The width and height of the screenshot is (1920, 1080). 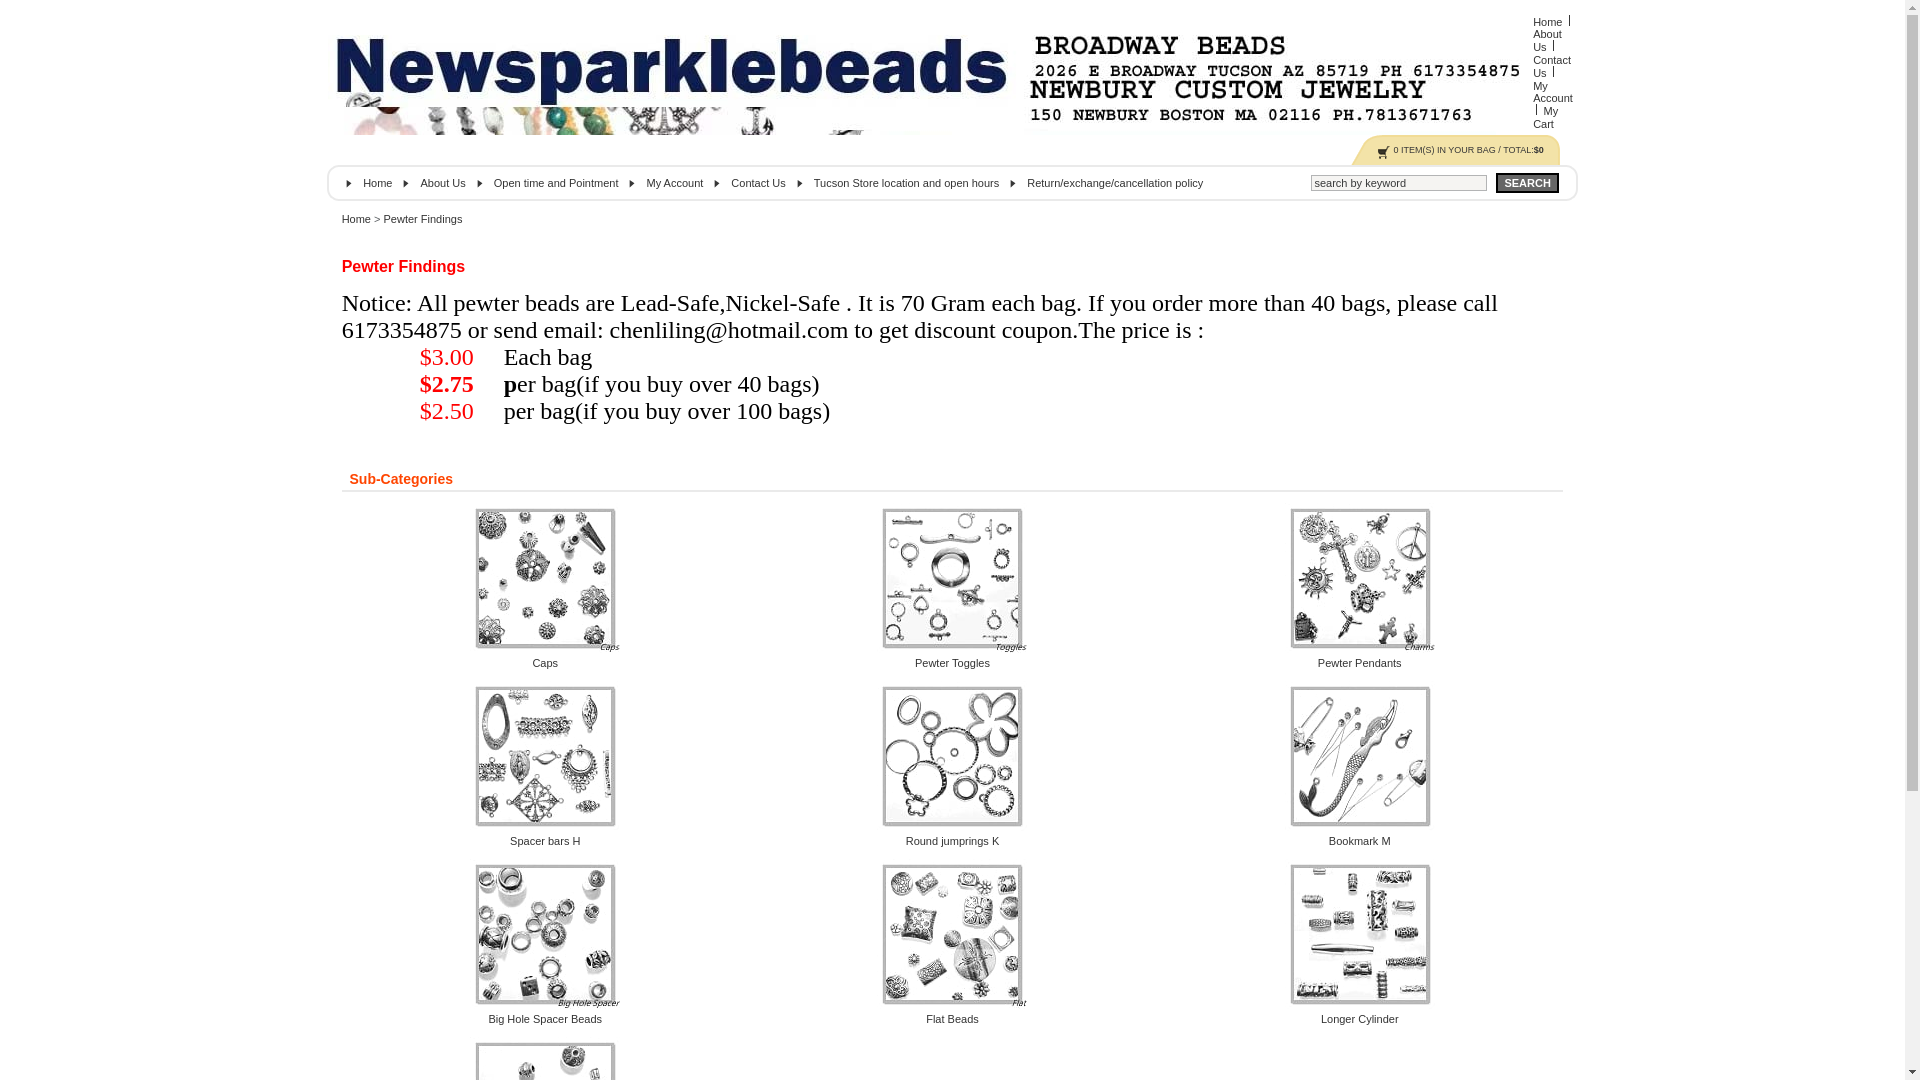 I want to click on Home, so click(x=378, y=183).